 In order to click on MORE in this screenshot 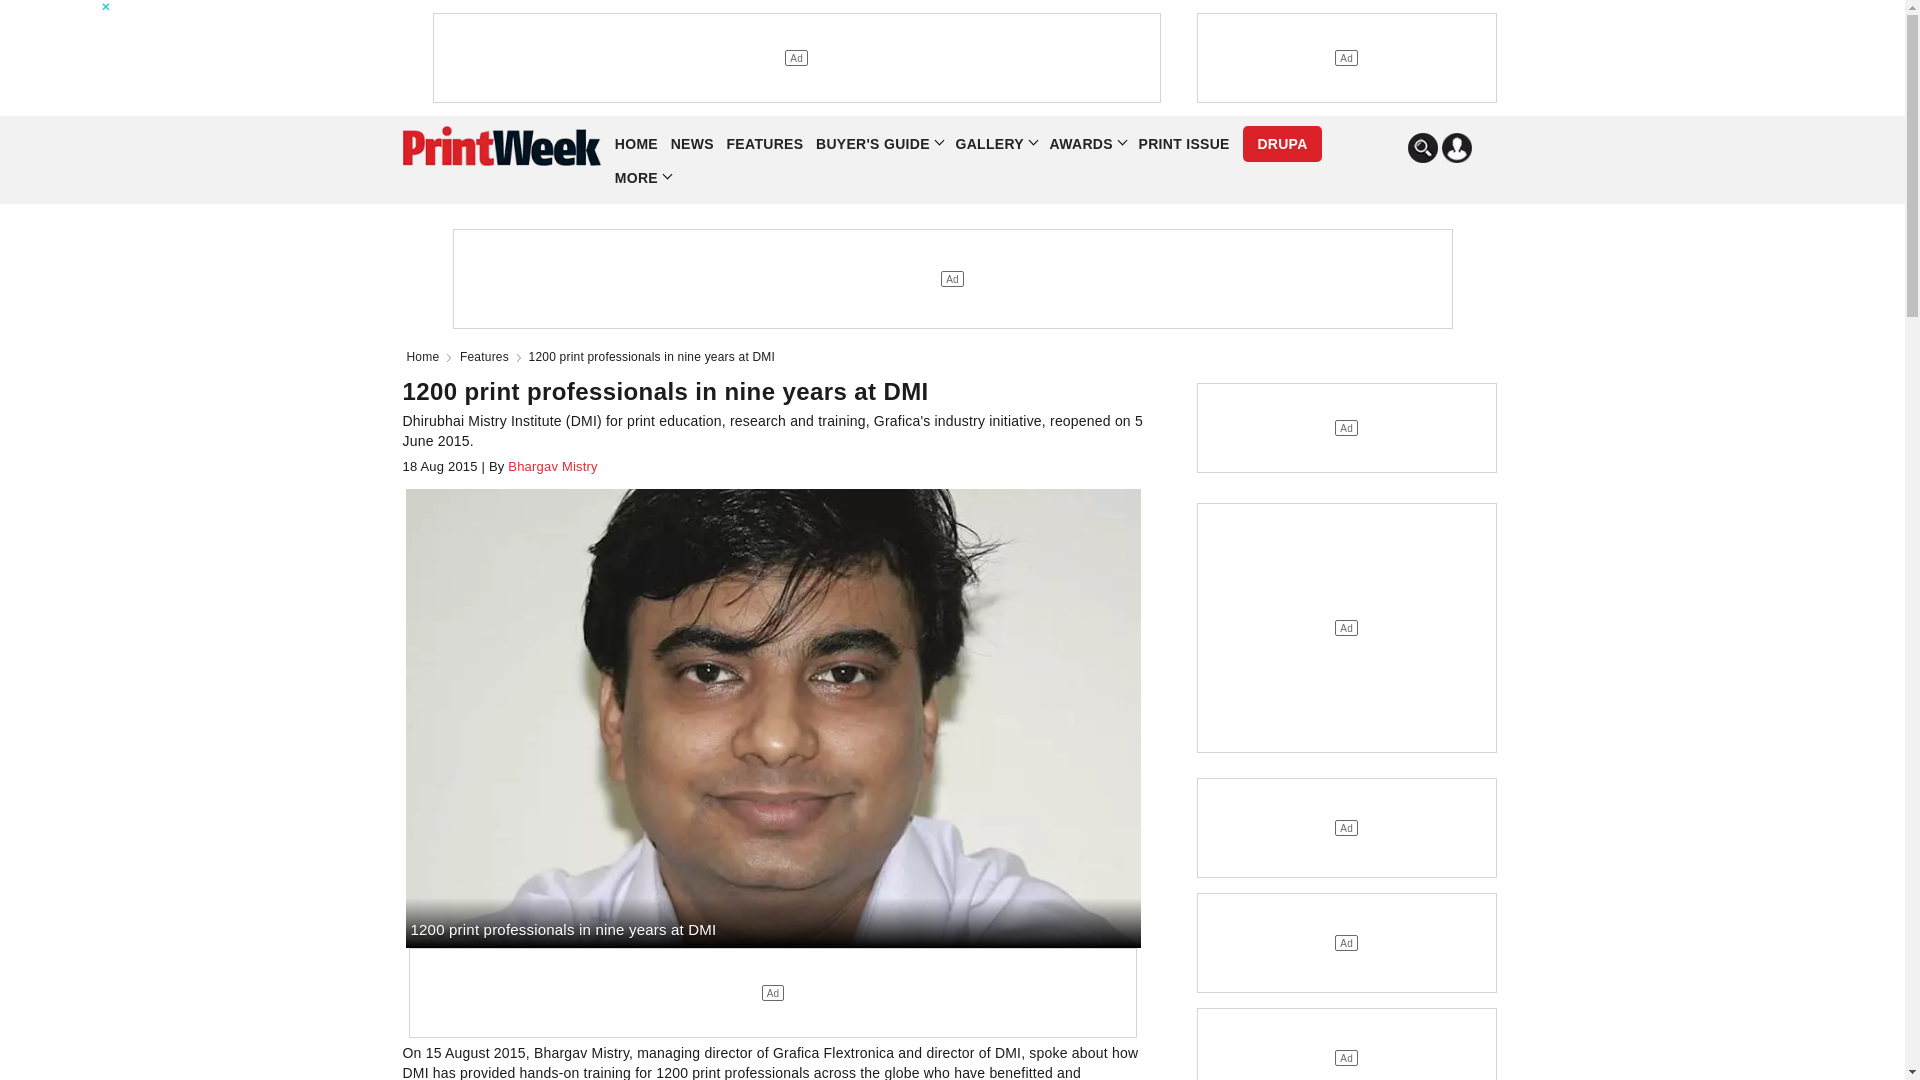, I will do `click(642, 178)`.